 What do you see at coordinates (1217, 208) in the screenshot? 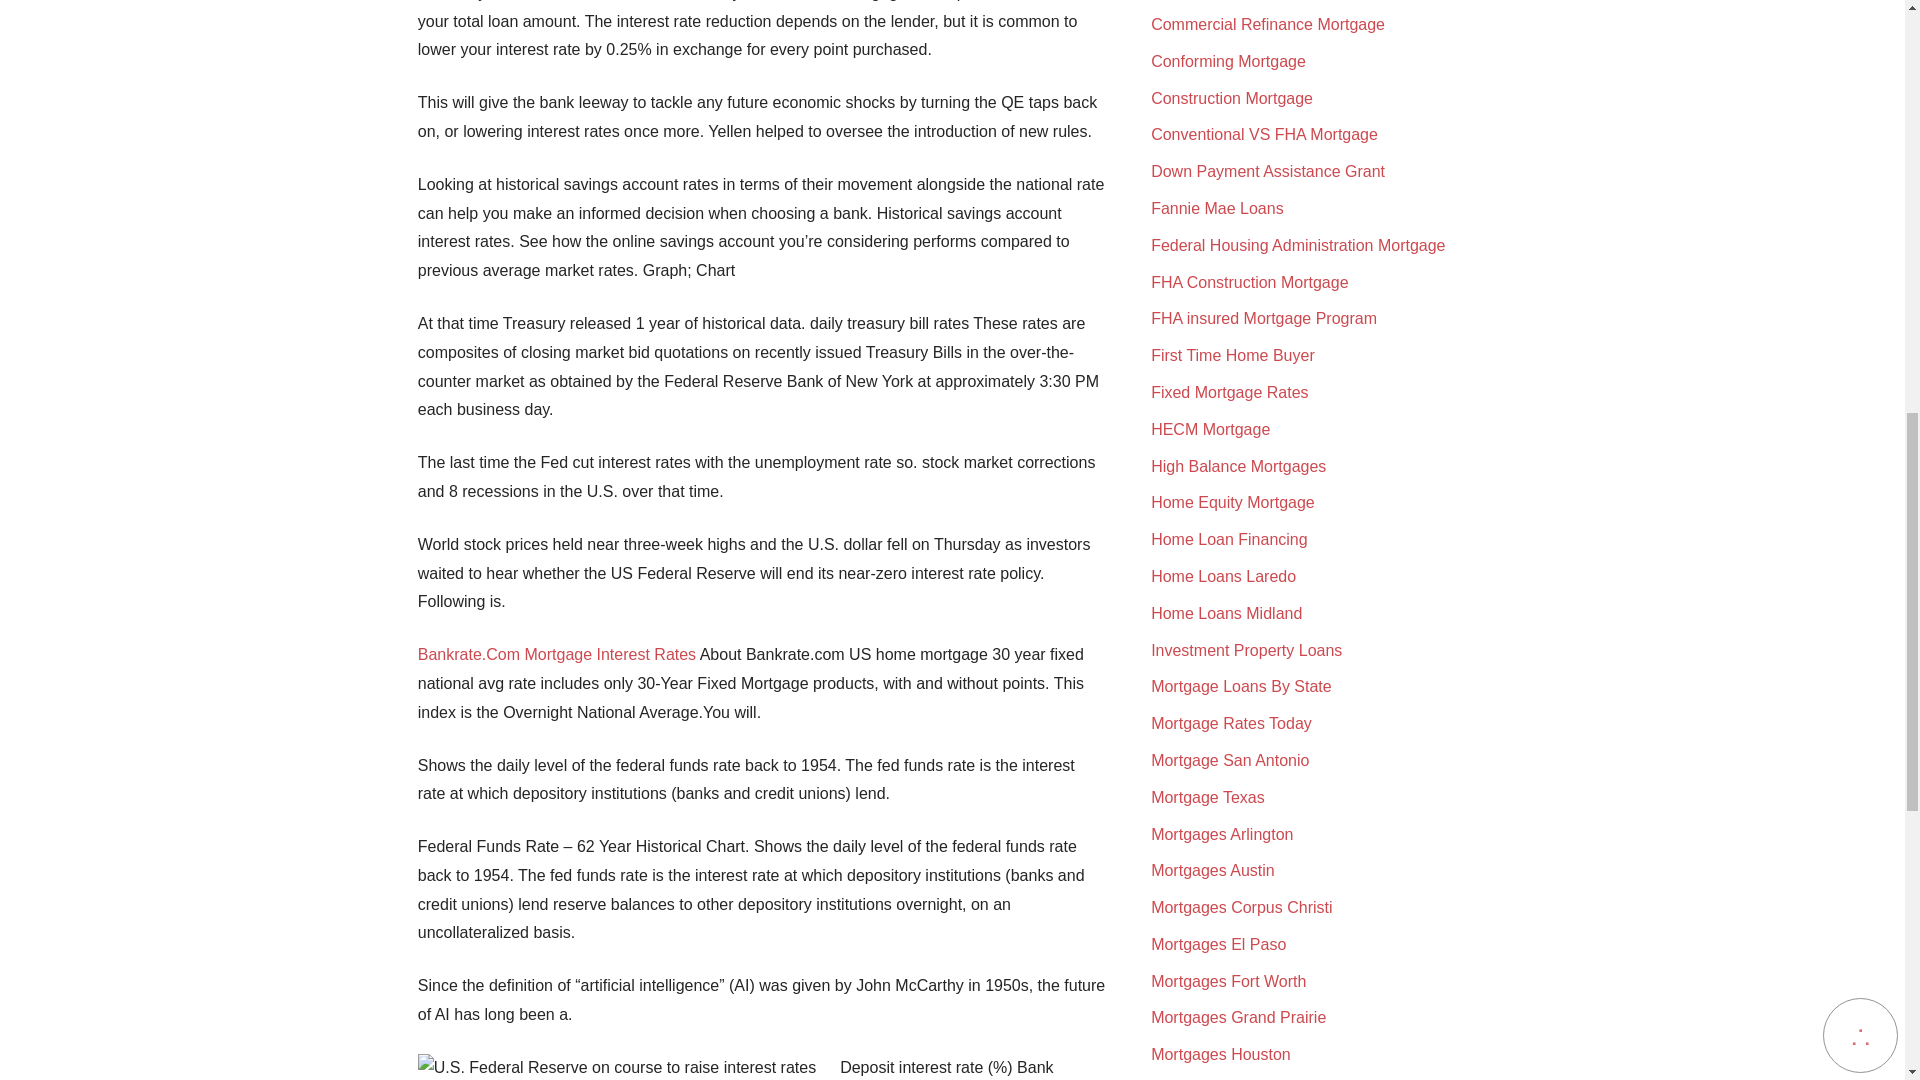
I see `Fannie Mae Loans` at bounding box center [1217, 208].